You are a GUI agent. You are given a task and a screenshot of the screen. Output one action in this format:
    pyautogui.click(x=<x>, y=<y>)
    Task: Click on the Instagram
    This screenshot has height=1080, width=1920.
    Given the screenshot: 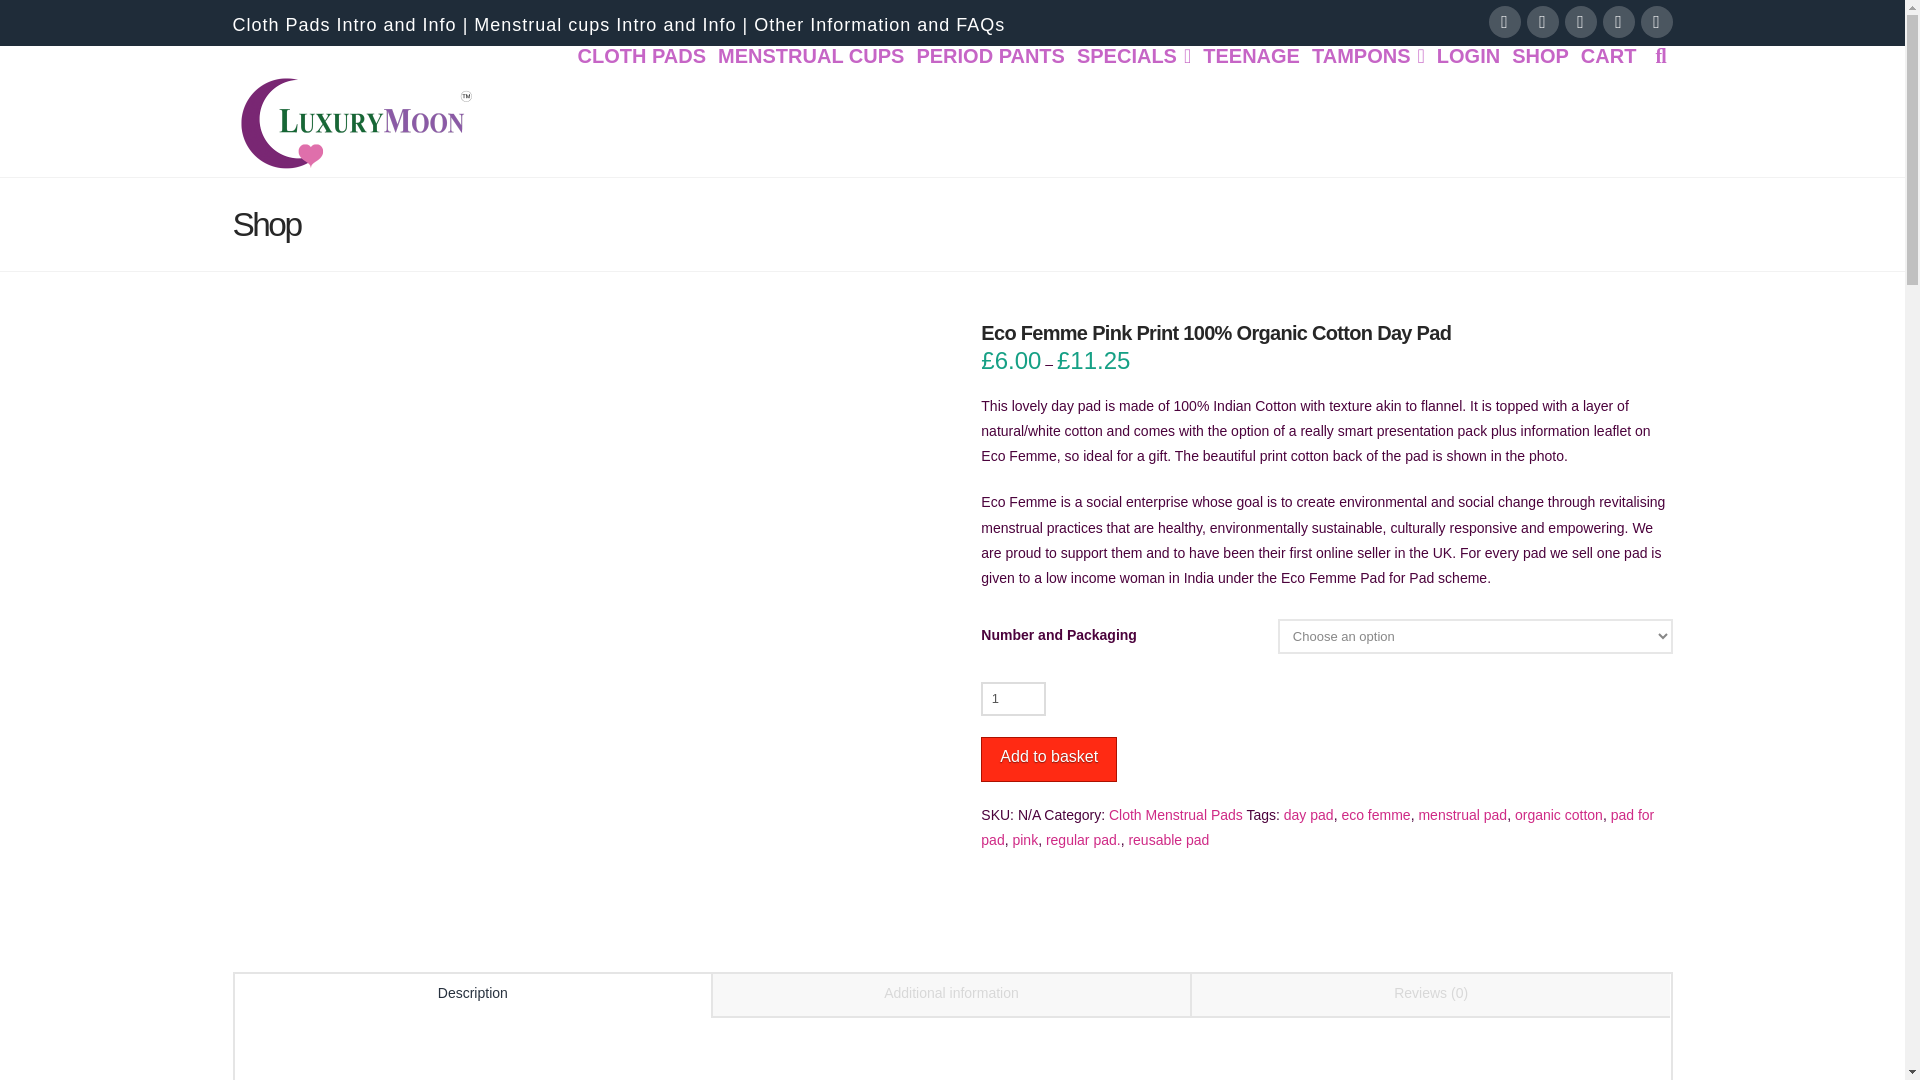 What is the action you would take?
    pyautogui.click(x=1617, y=22)
    